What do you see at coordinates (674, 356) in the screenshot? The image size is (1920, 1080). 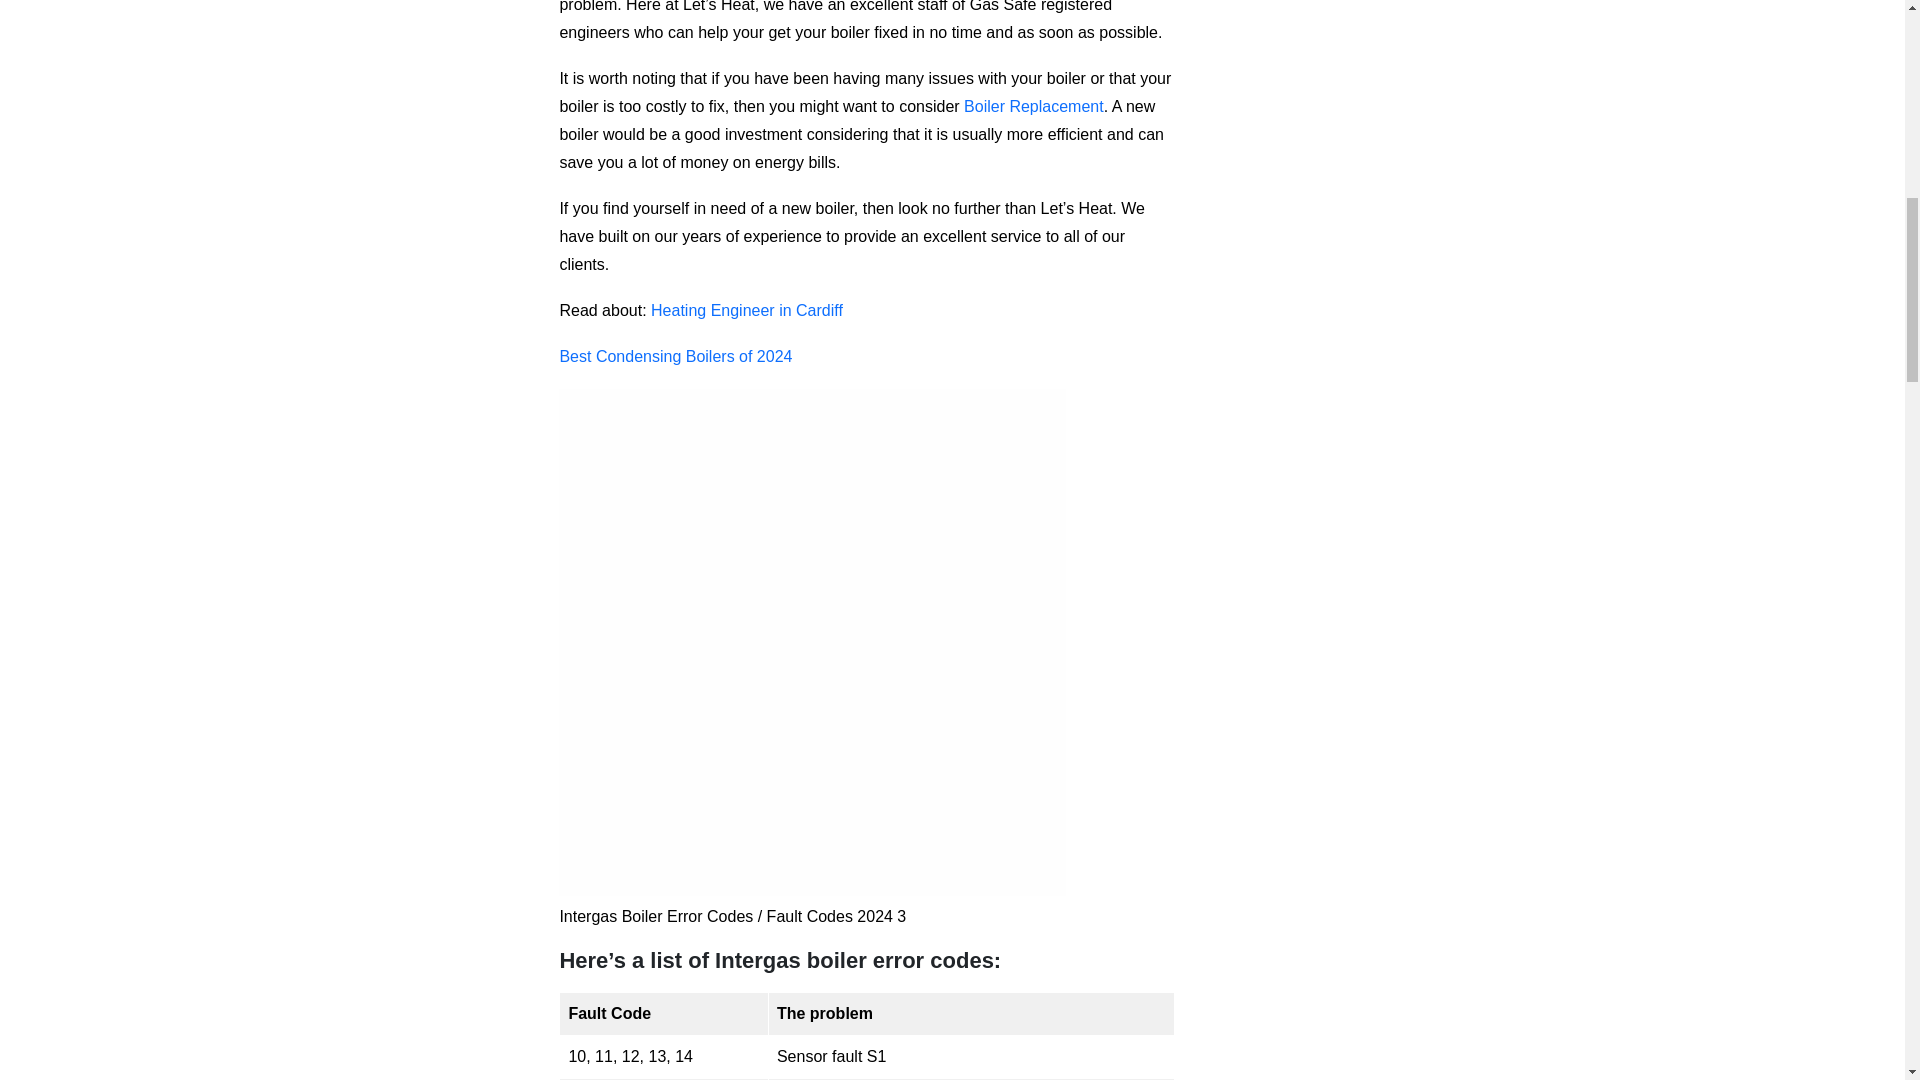 I see `Best Condensing Boilers of 2024` at bounding box center [674, 356].